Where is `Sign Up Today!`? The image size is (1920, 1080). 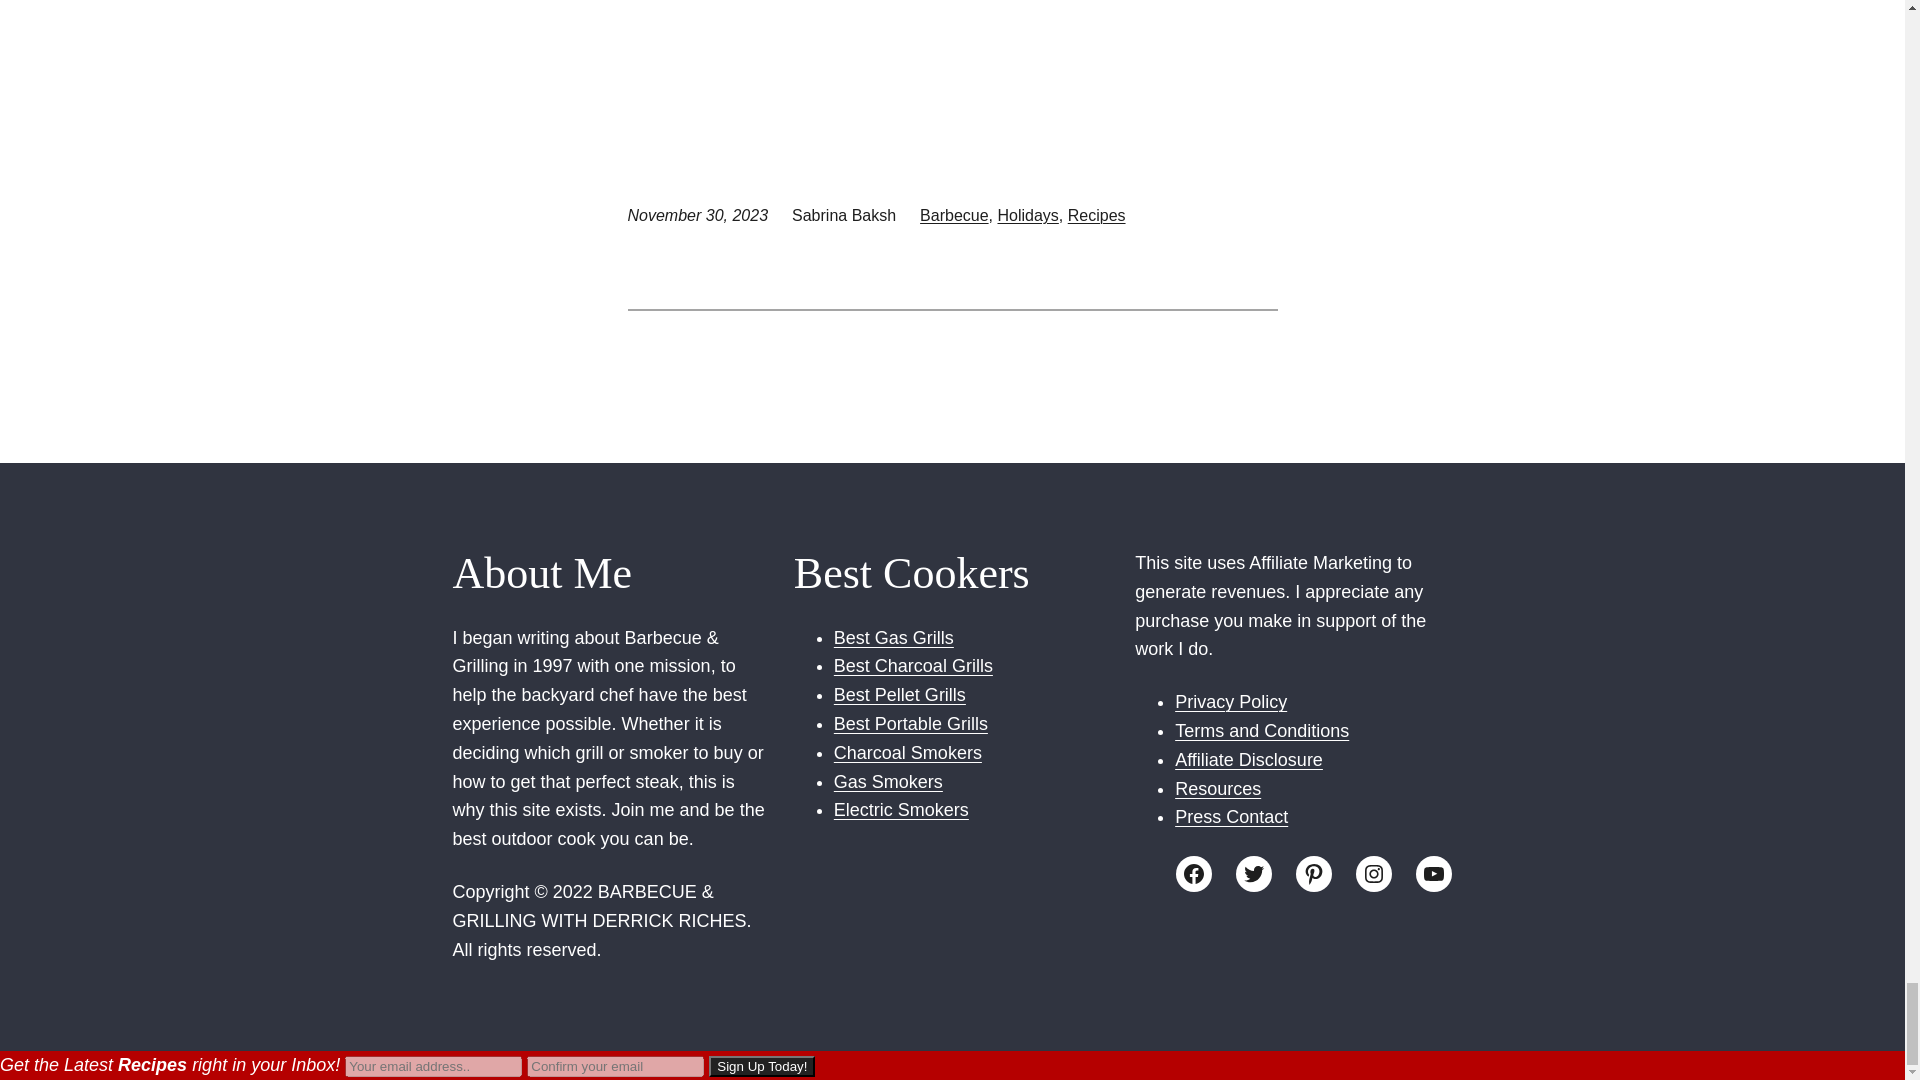
Sign Up Today! is located at coordinates (761, 1066).